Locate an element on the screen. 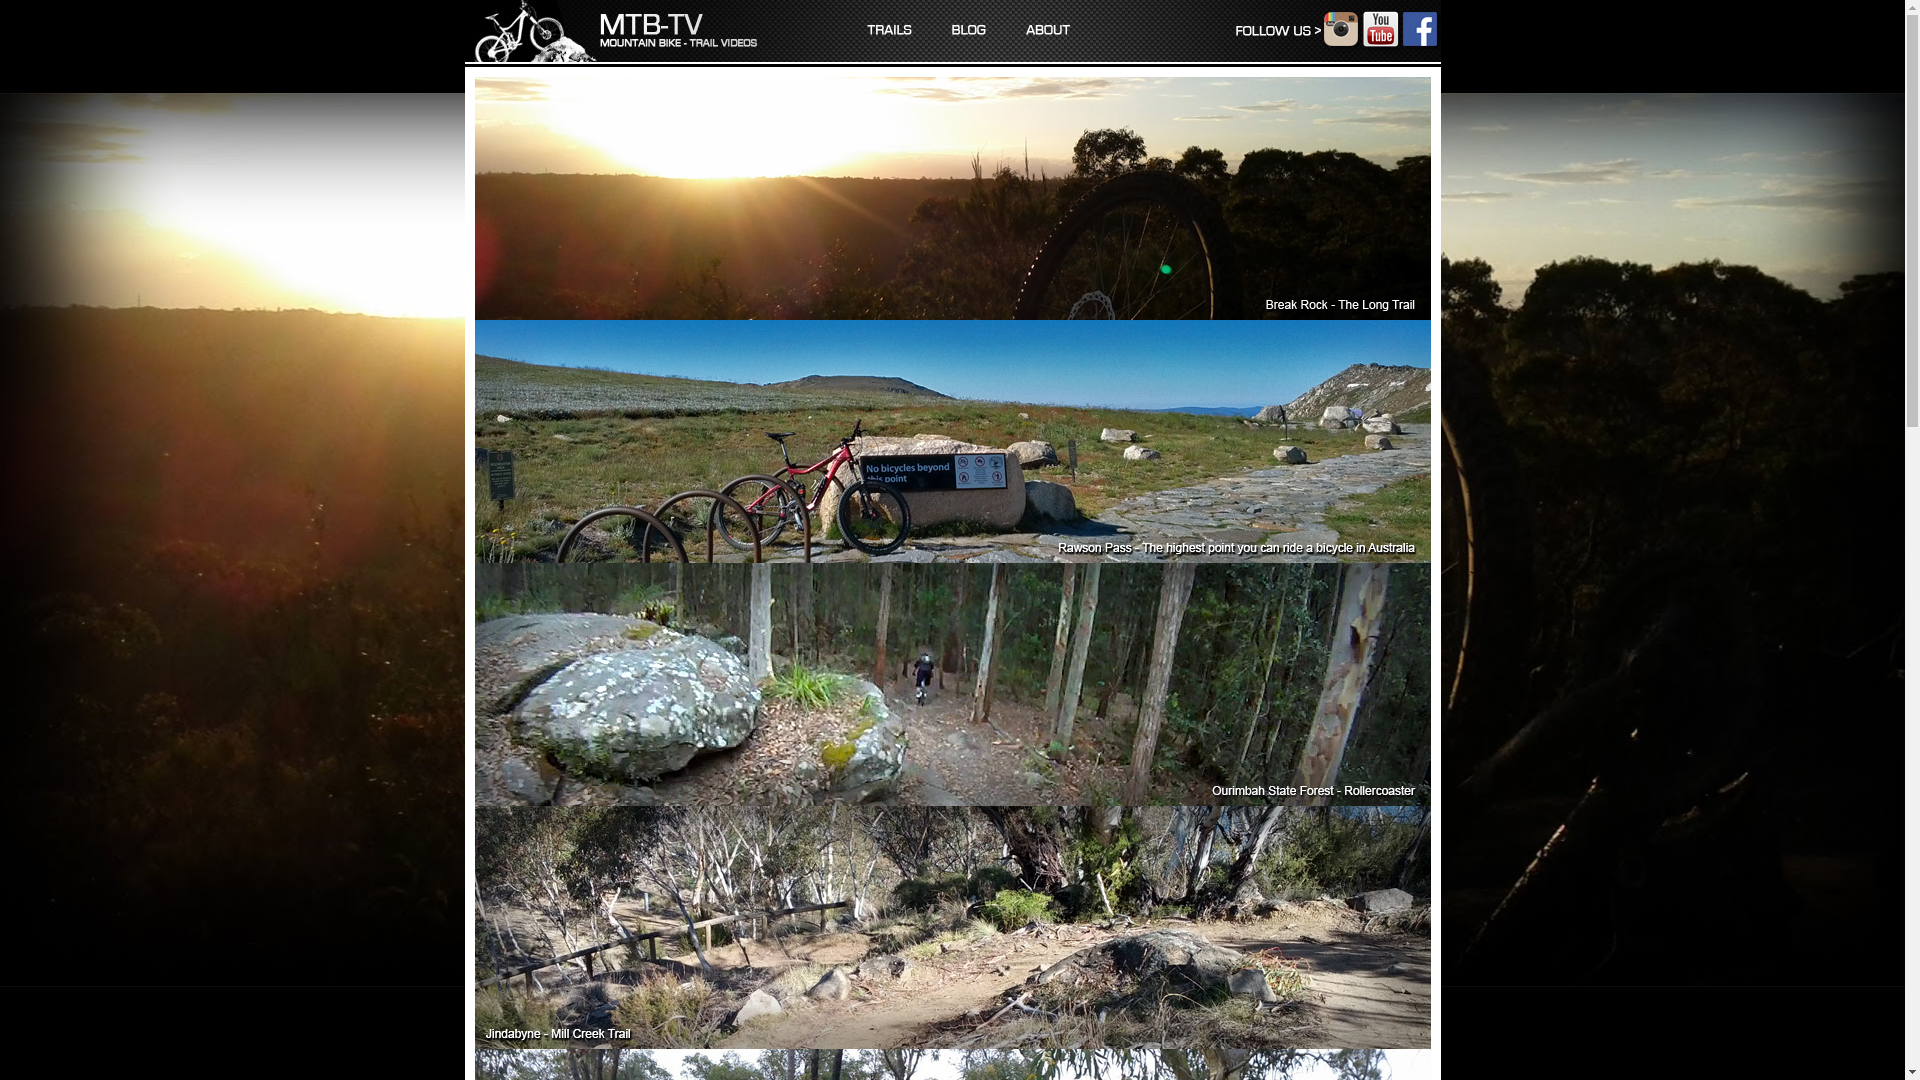 Image resolution: width=1920 pixels, height=1080 pixels. Kiwarrak State Forest (Tarree) is located at coordinates (629, 719).